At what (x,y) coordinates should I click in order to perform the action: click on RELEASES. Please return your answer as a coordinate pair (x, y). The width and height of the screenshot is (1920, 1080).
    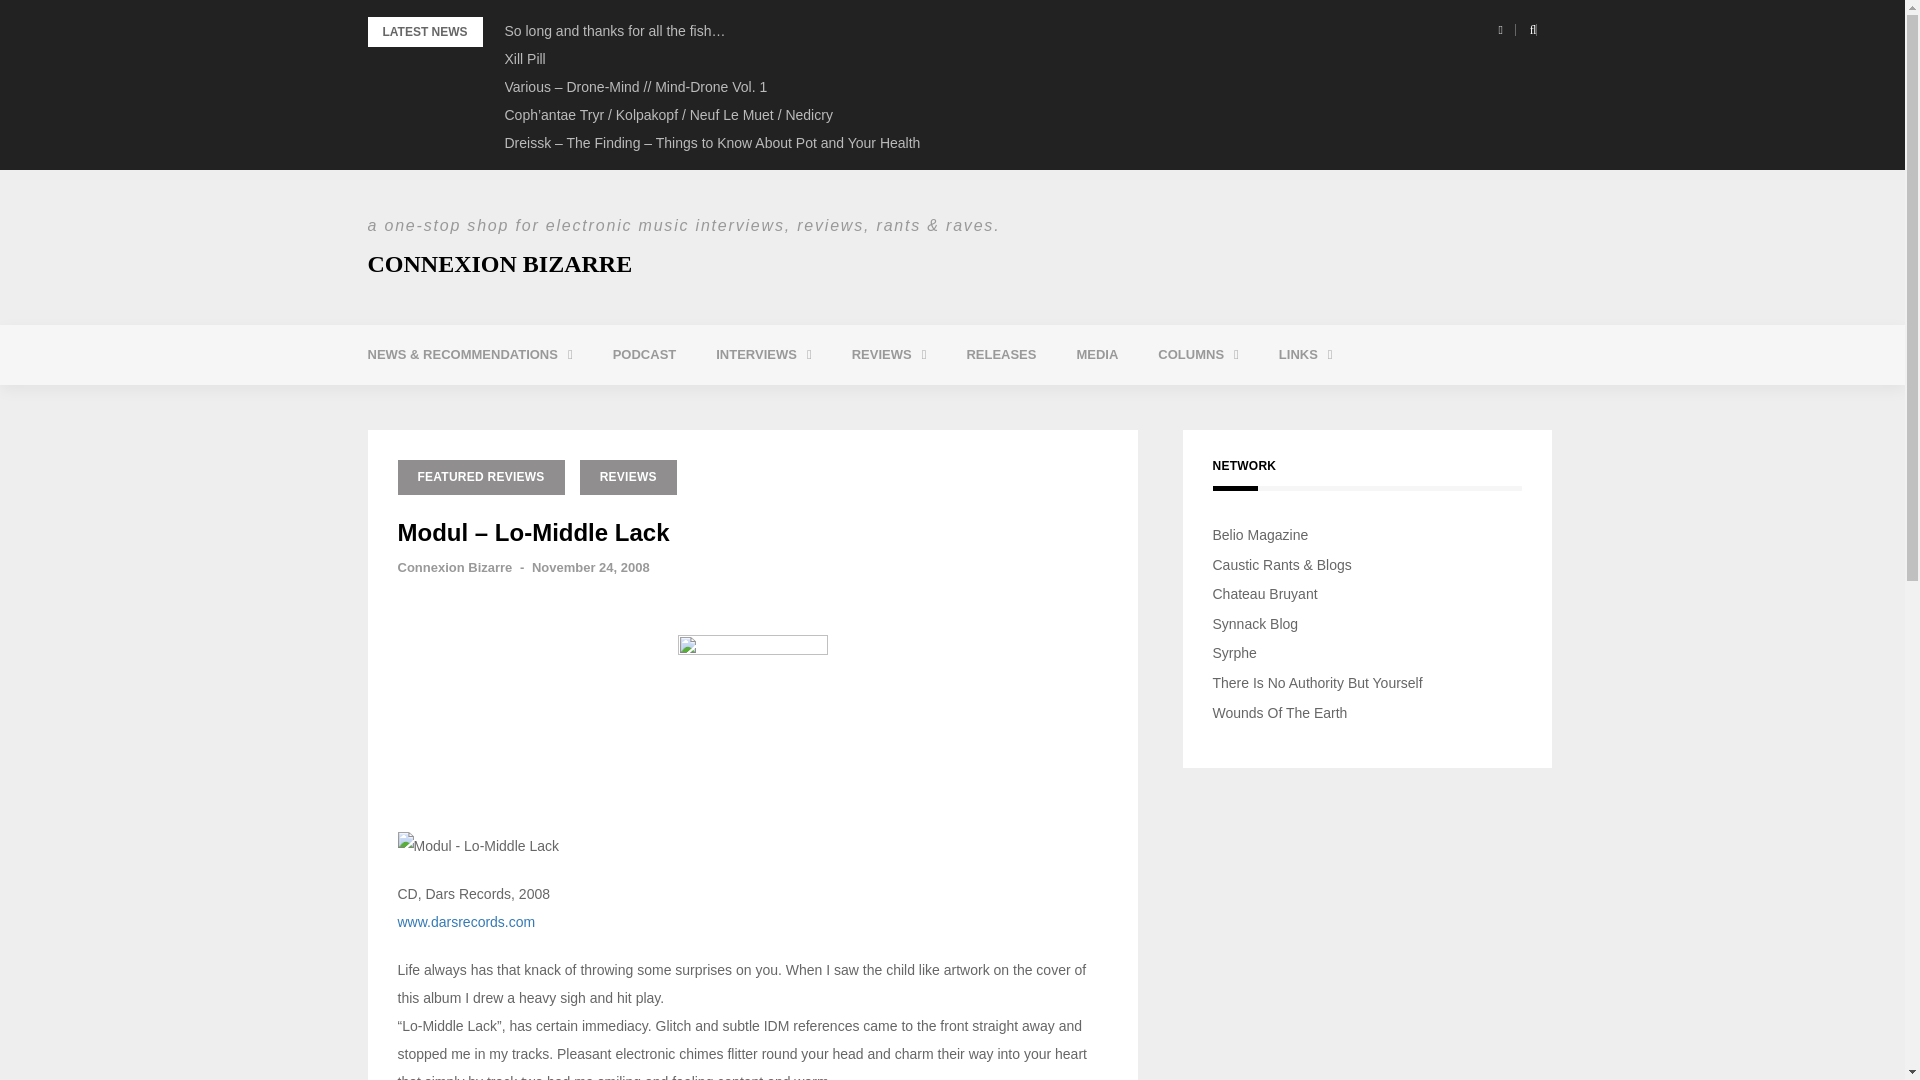
    Looking at the image, I should click on (1001, 354).